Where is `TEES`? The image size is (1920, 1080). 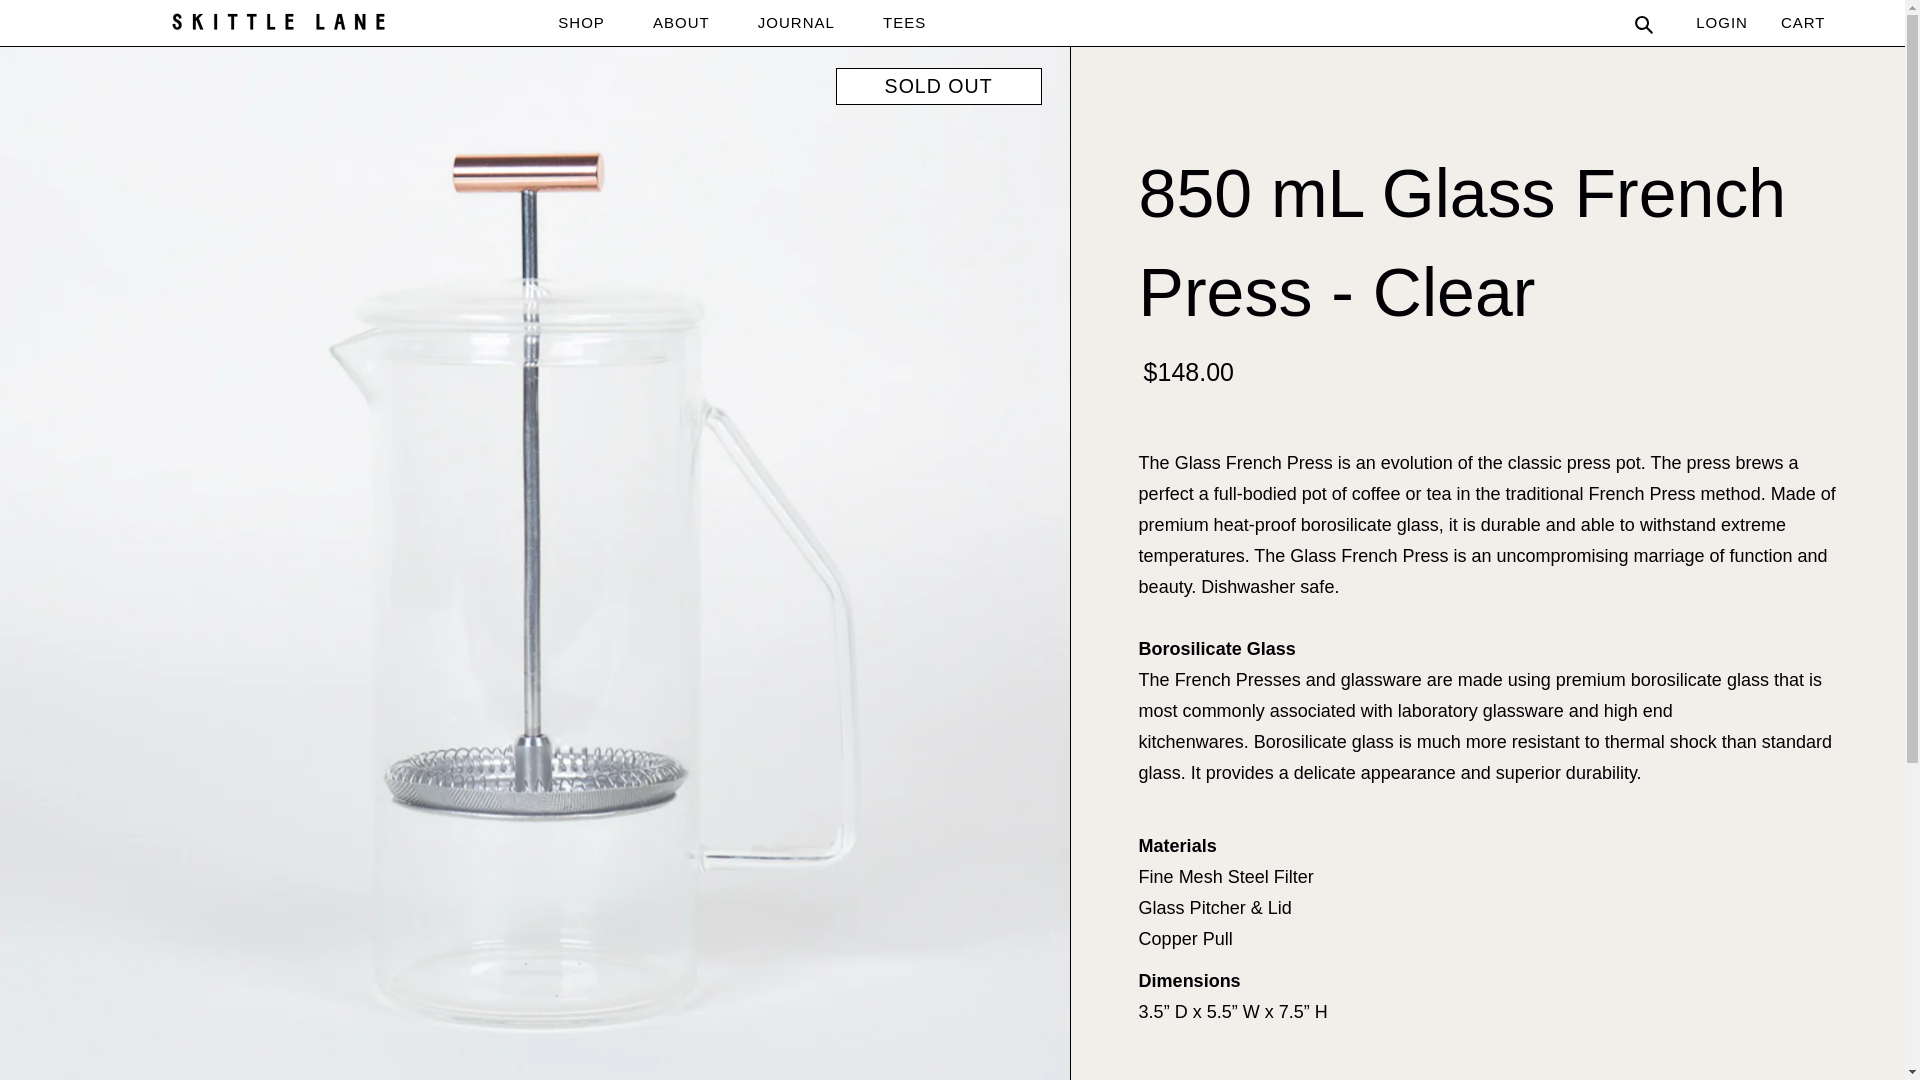
TEES is located at coordinates (904, 22).